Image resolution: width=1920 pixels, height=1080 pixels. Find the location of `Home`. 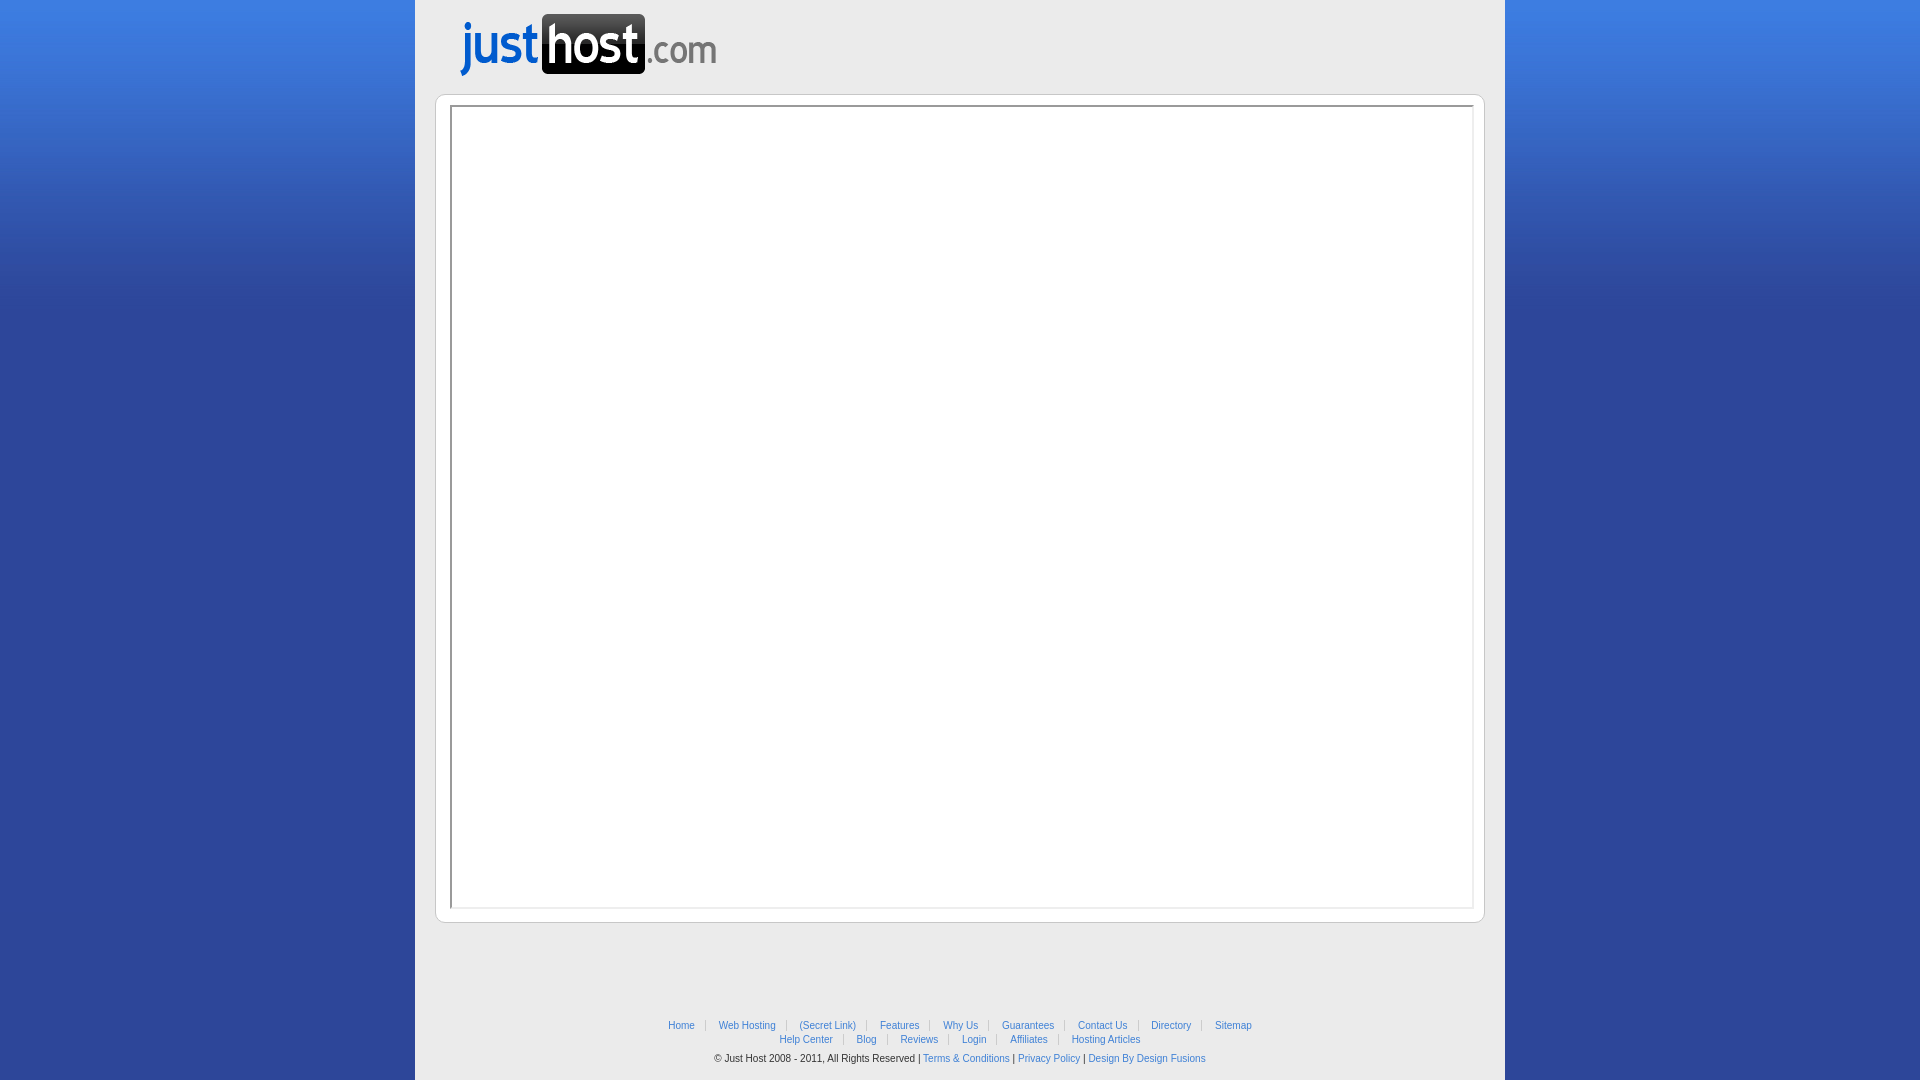

Home is located at coordinates (682, 1026).